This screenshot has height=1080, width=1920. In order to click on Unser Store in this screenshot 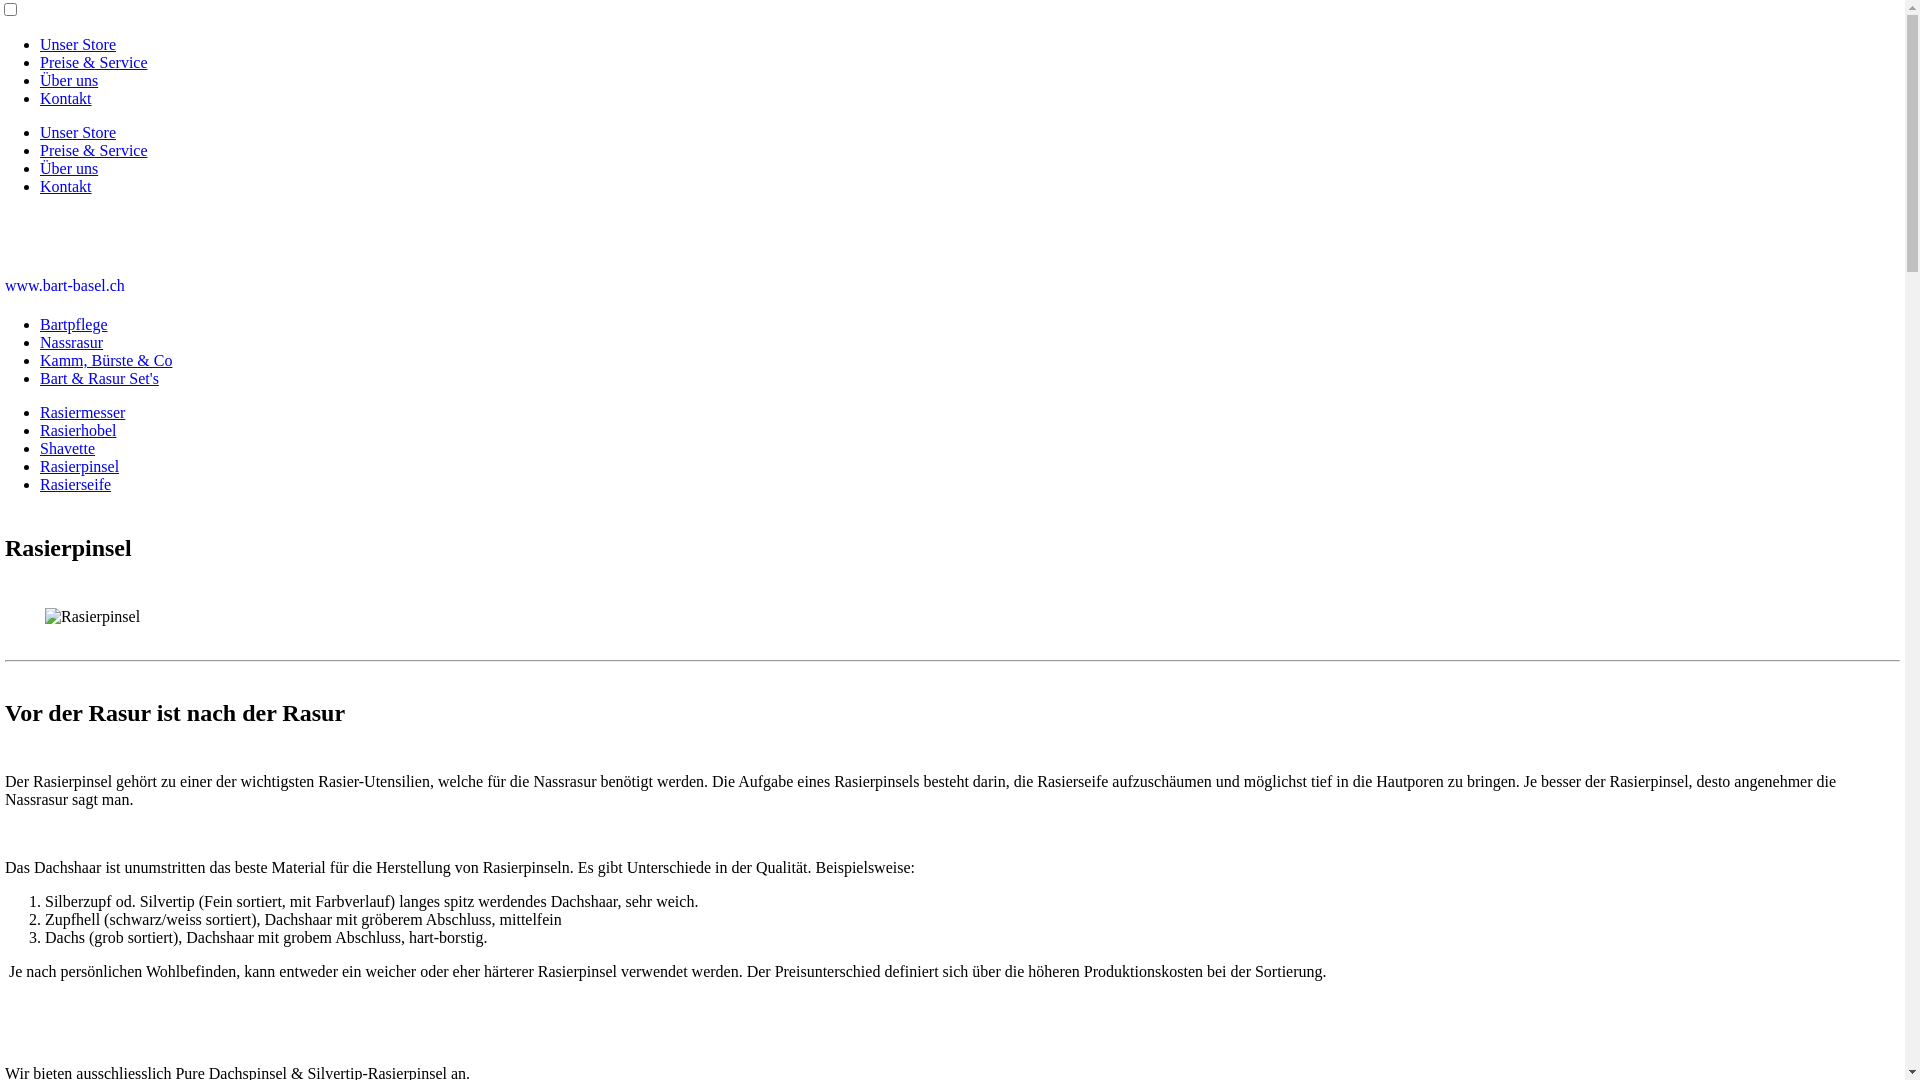, I will do `click(78, 132)`.